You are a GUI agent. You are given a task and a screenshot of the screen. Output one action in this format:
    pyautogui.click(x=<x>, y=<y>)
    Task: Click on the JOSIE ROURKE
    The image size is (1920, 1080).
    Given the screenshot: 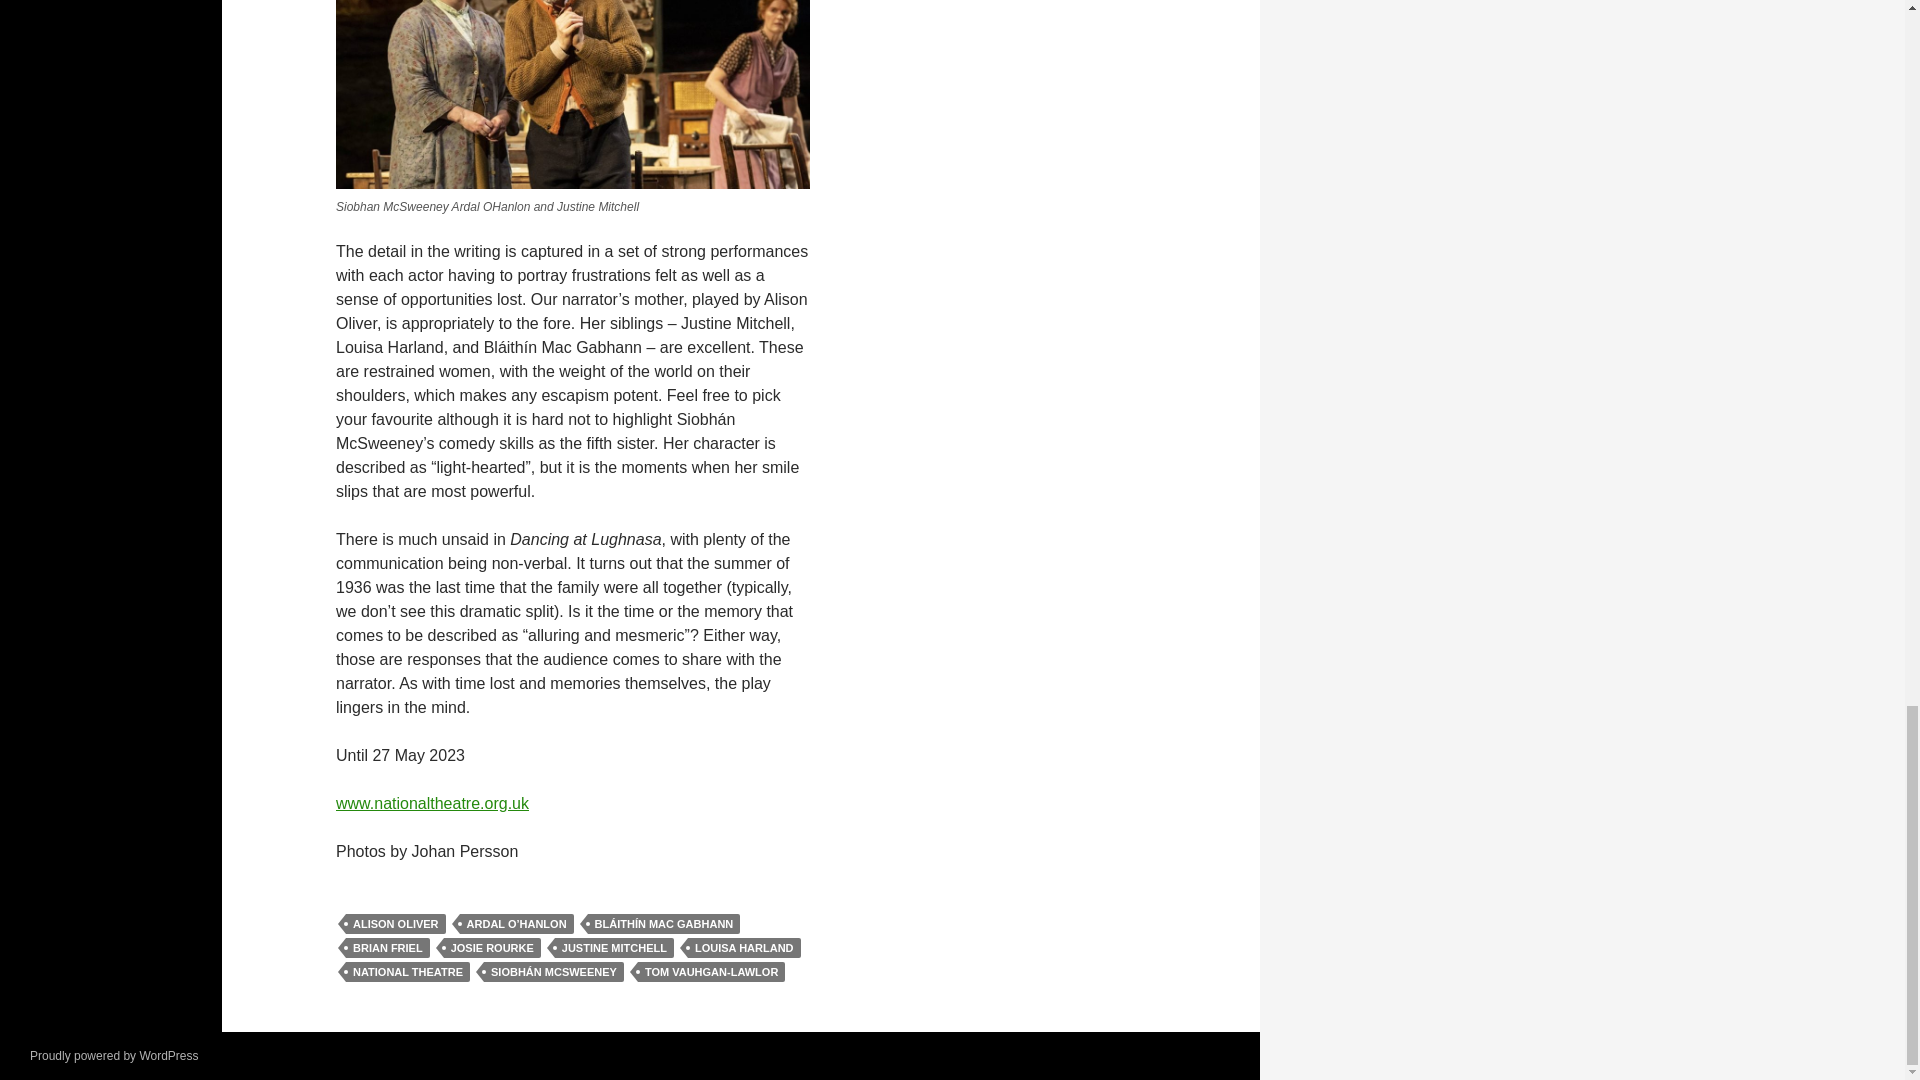 What is the action you would take?
    pyautogui.click(x=492, y=948)
    